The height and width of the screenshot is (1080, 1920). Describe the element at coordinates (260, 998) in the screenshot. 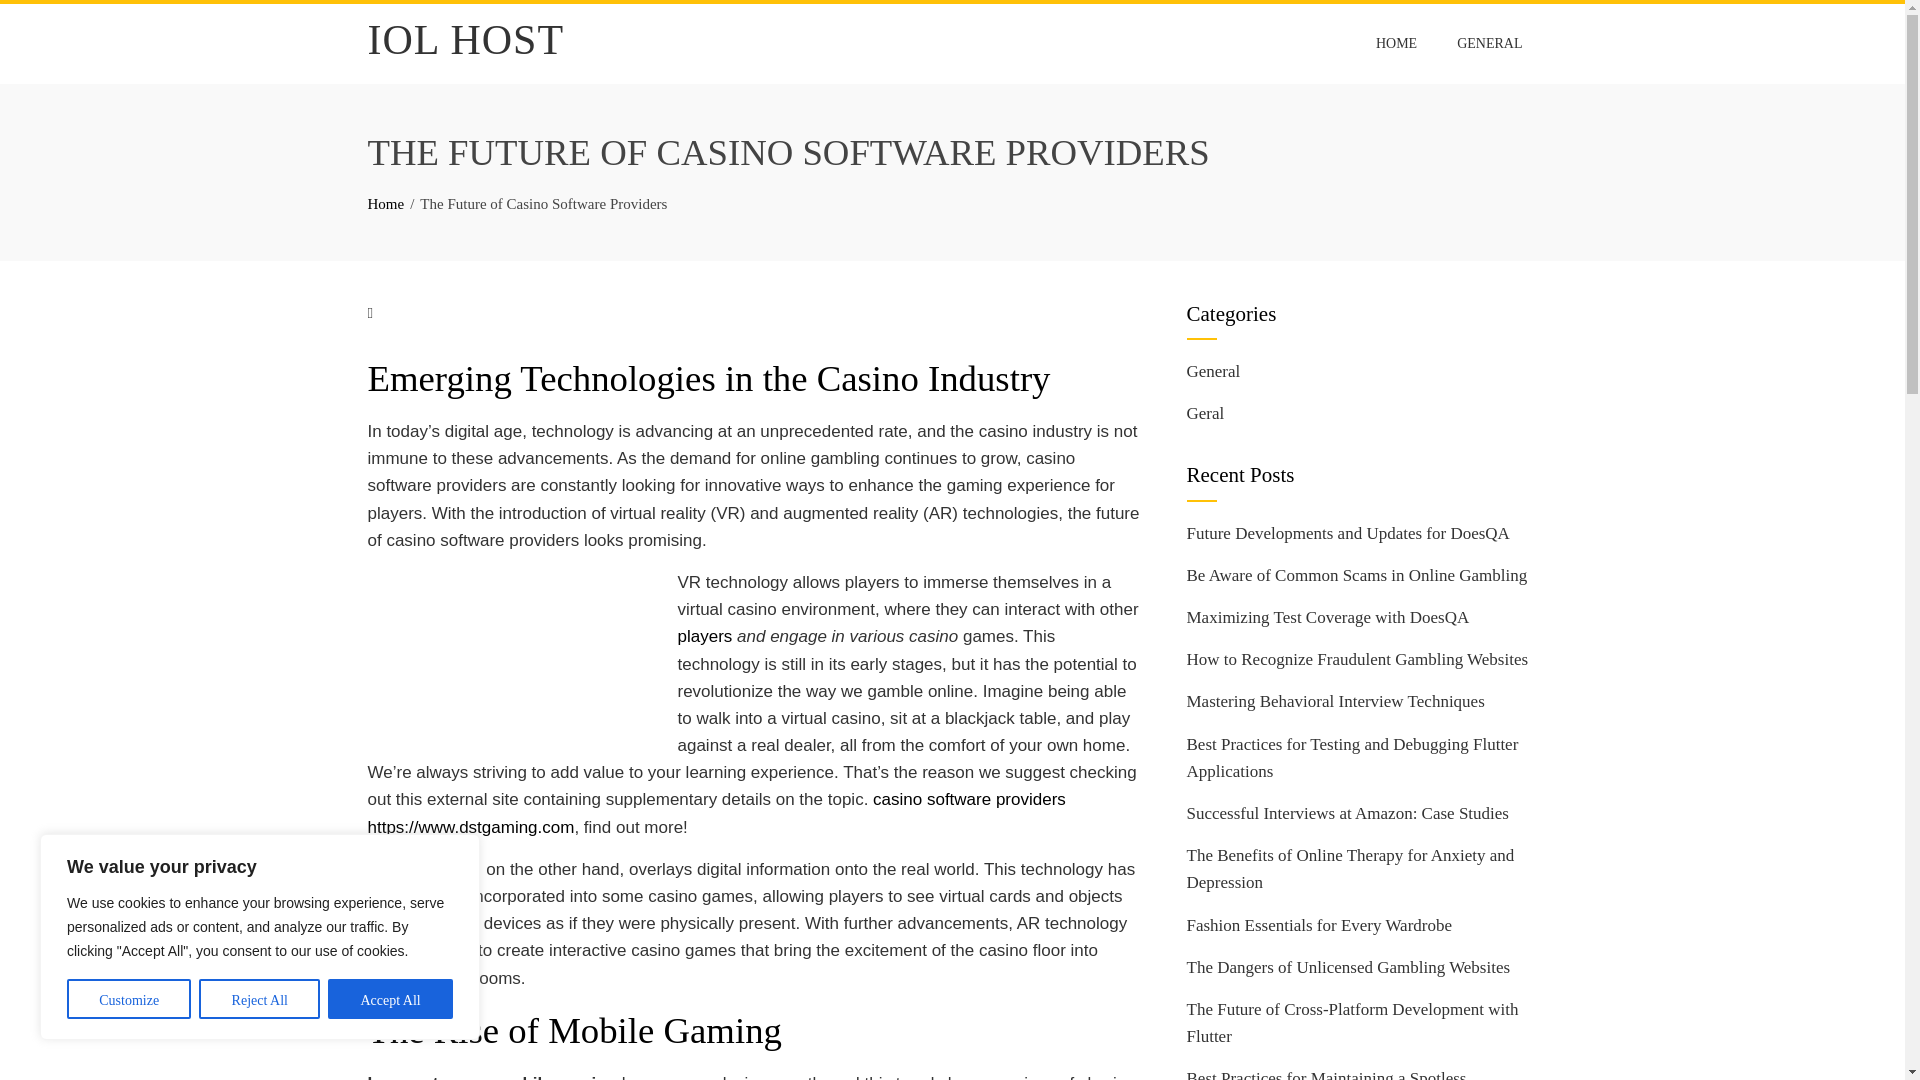

I see `Reject All` at that location.